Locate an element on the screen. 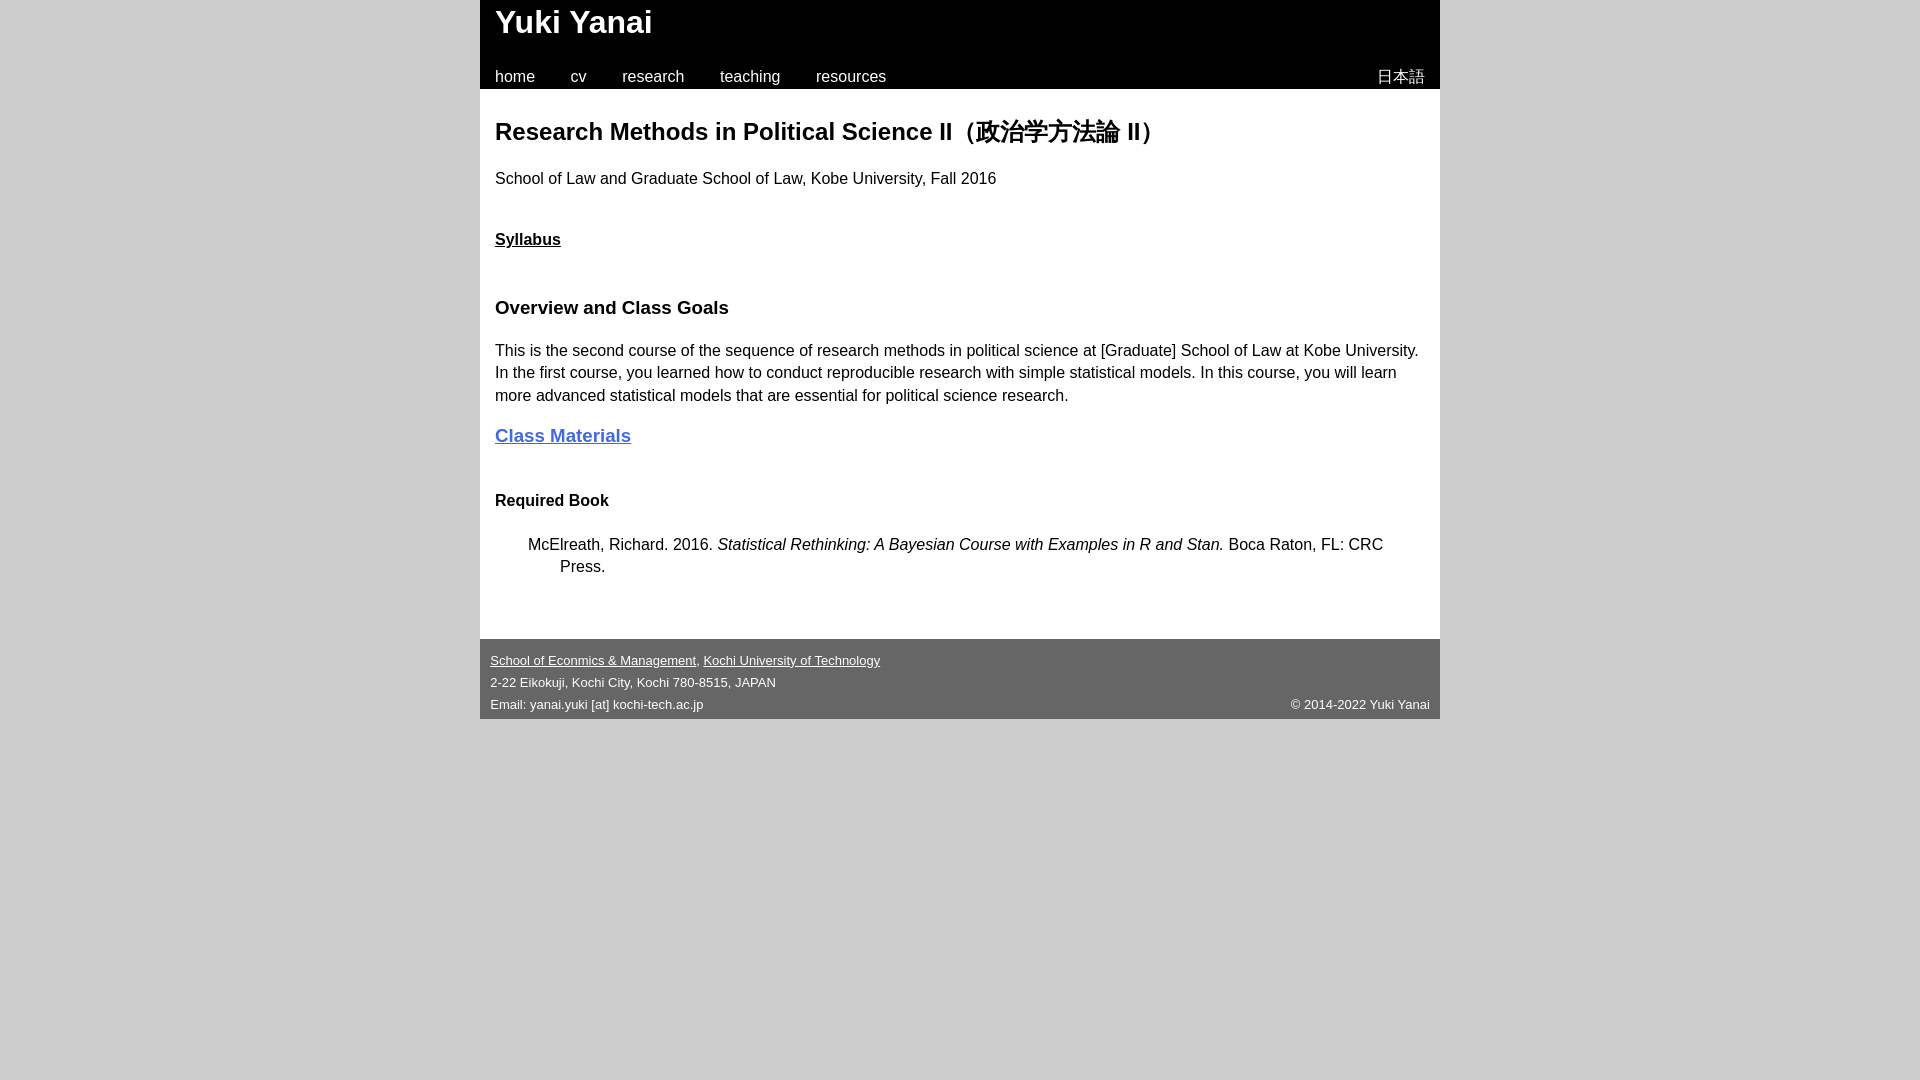  teaching is located at coordinates (750, 76).